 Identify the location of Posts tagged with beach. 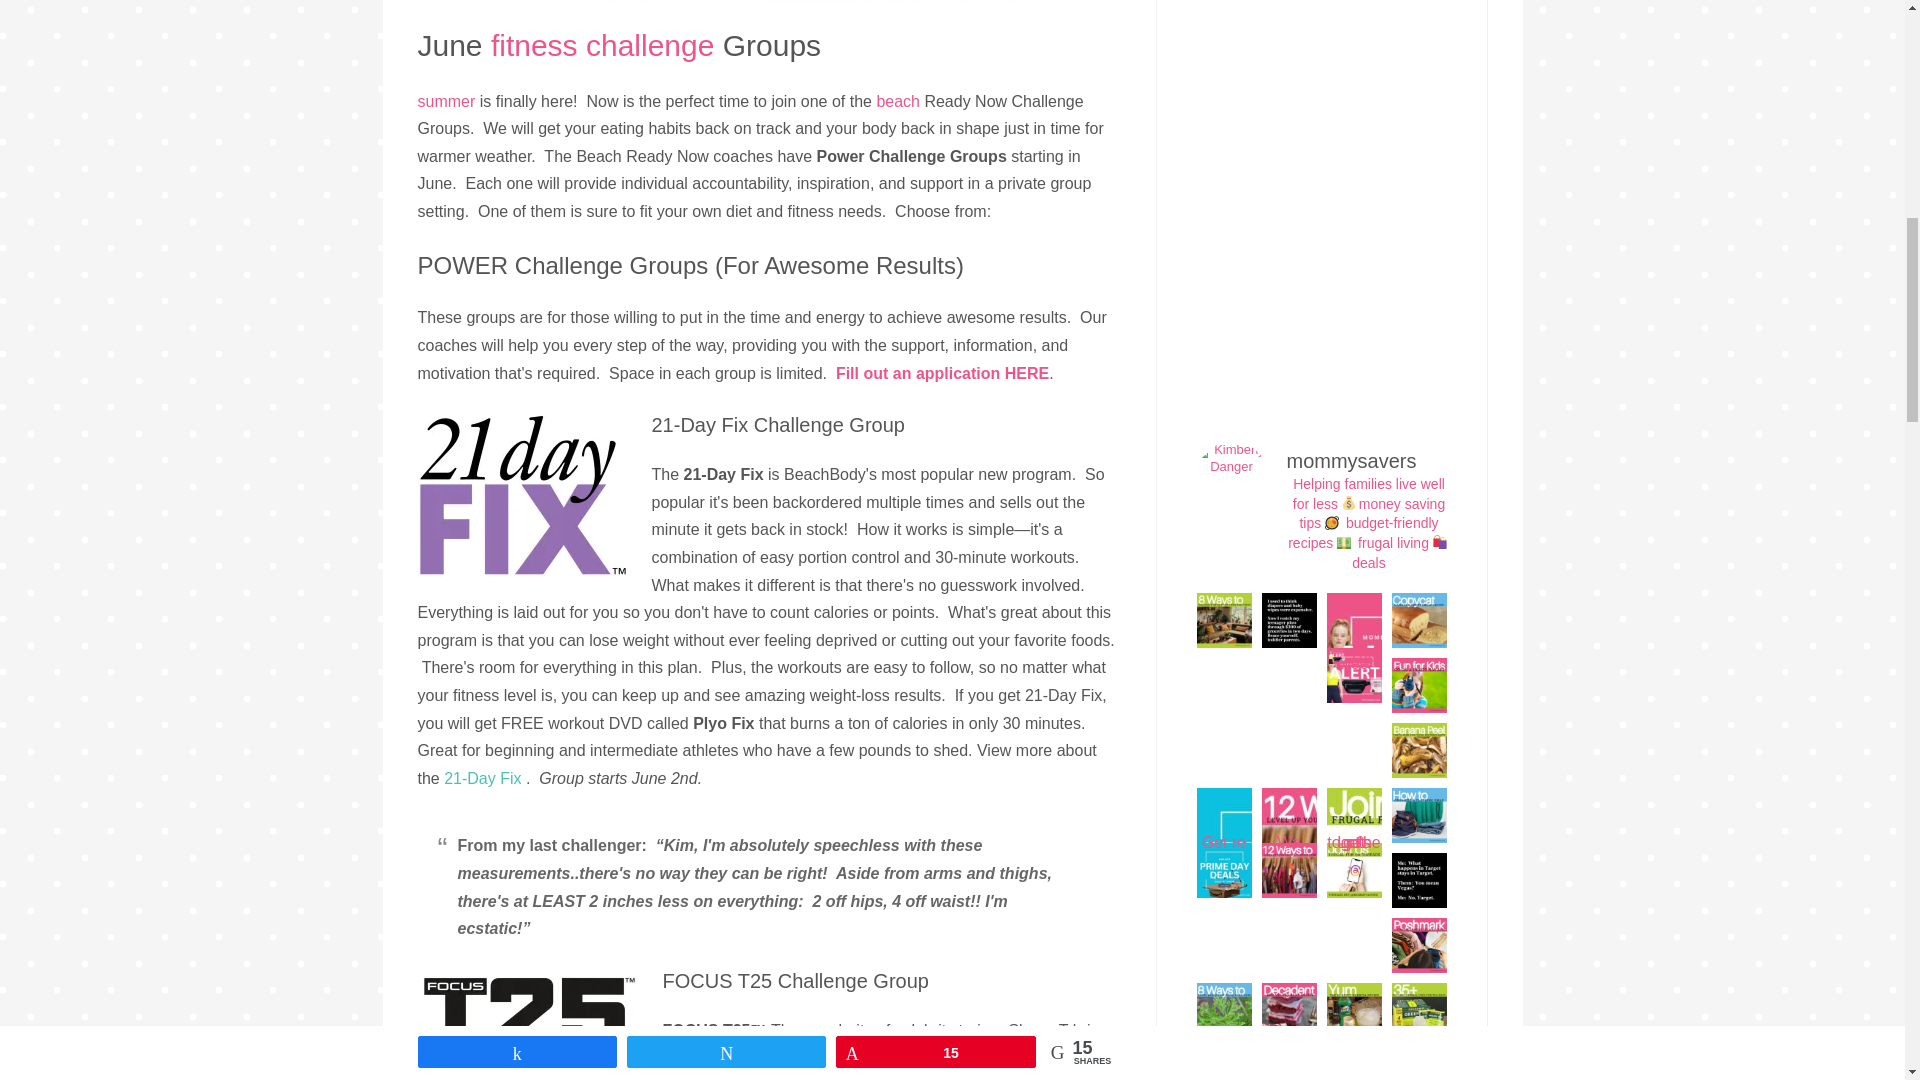
(897, 101).